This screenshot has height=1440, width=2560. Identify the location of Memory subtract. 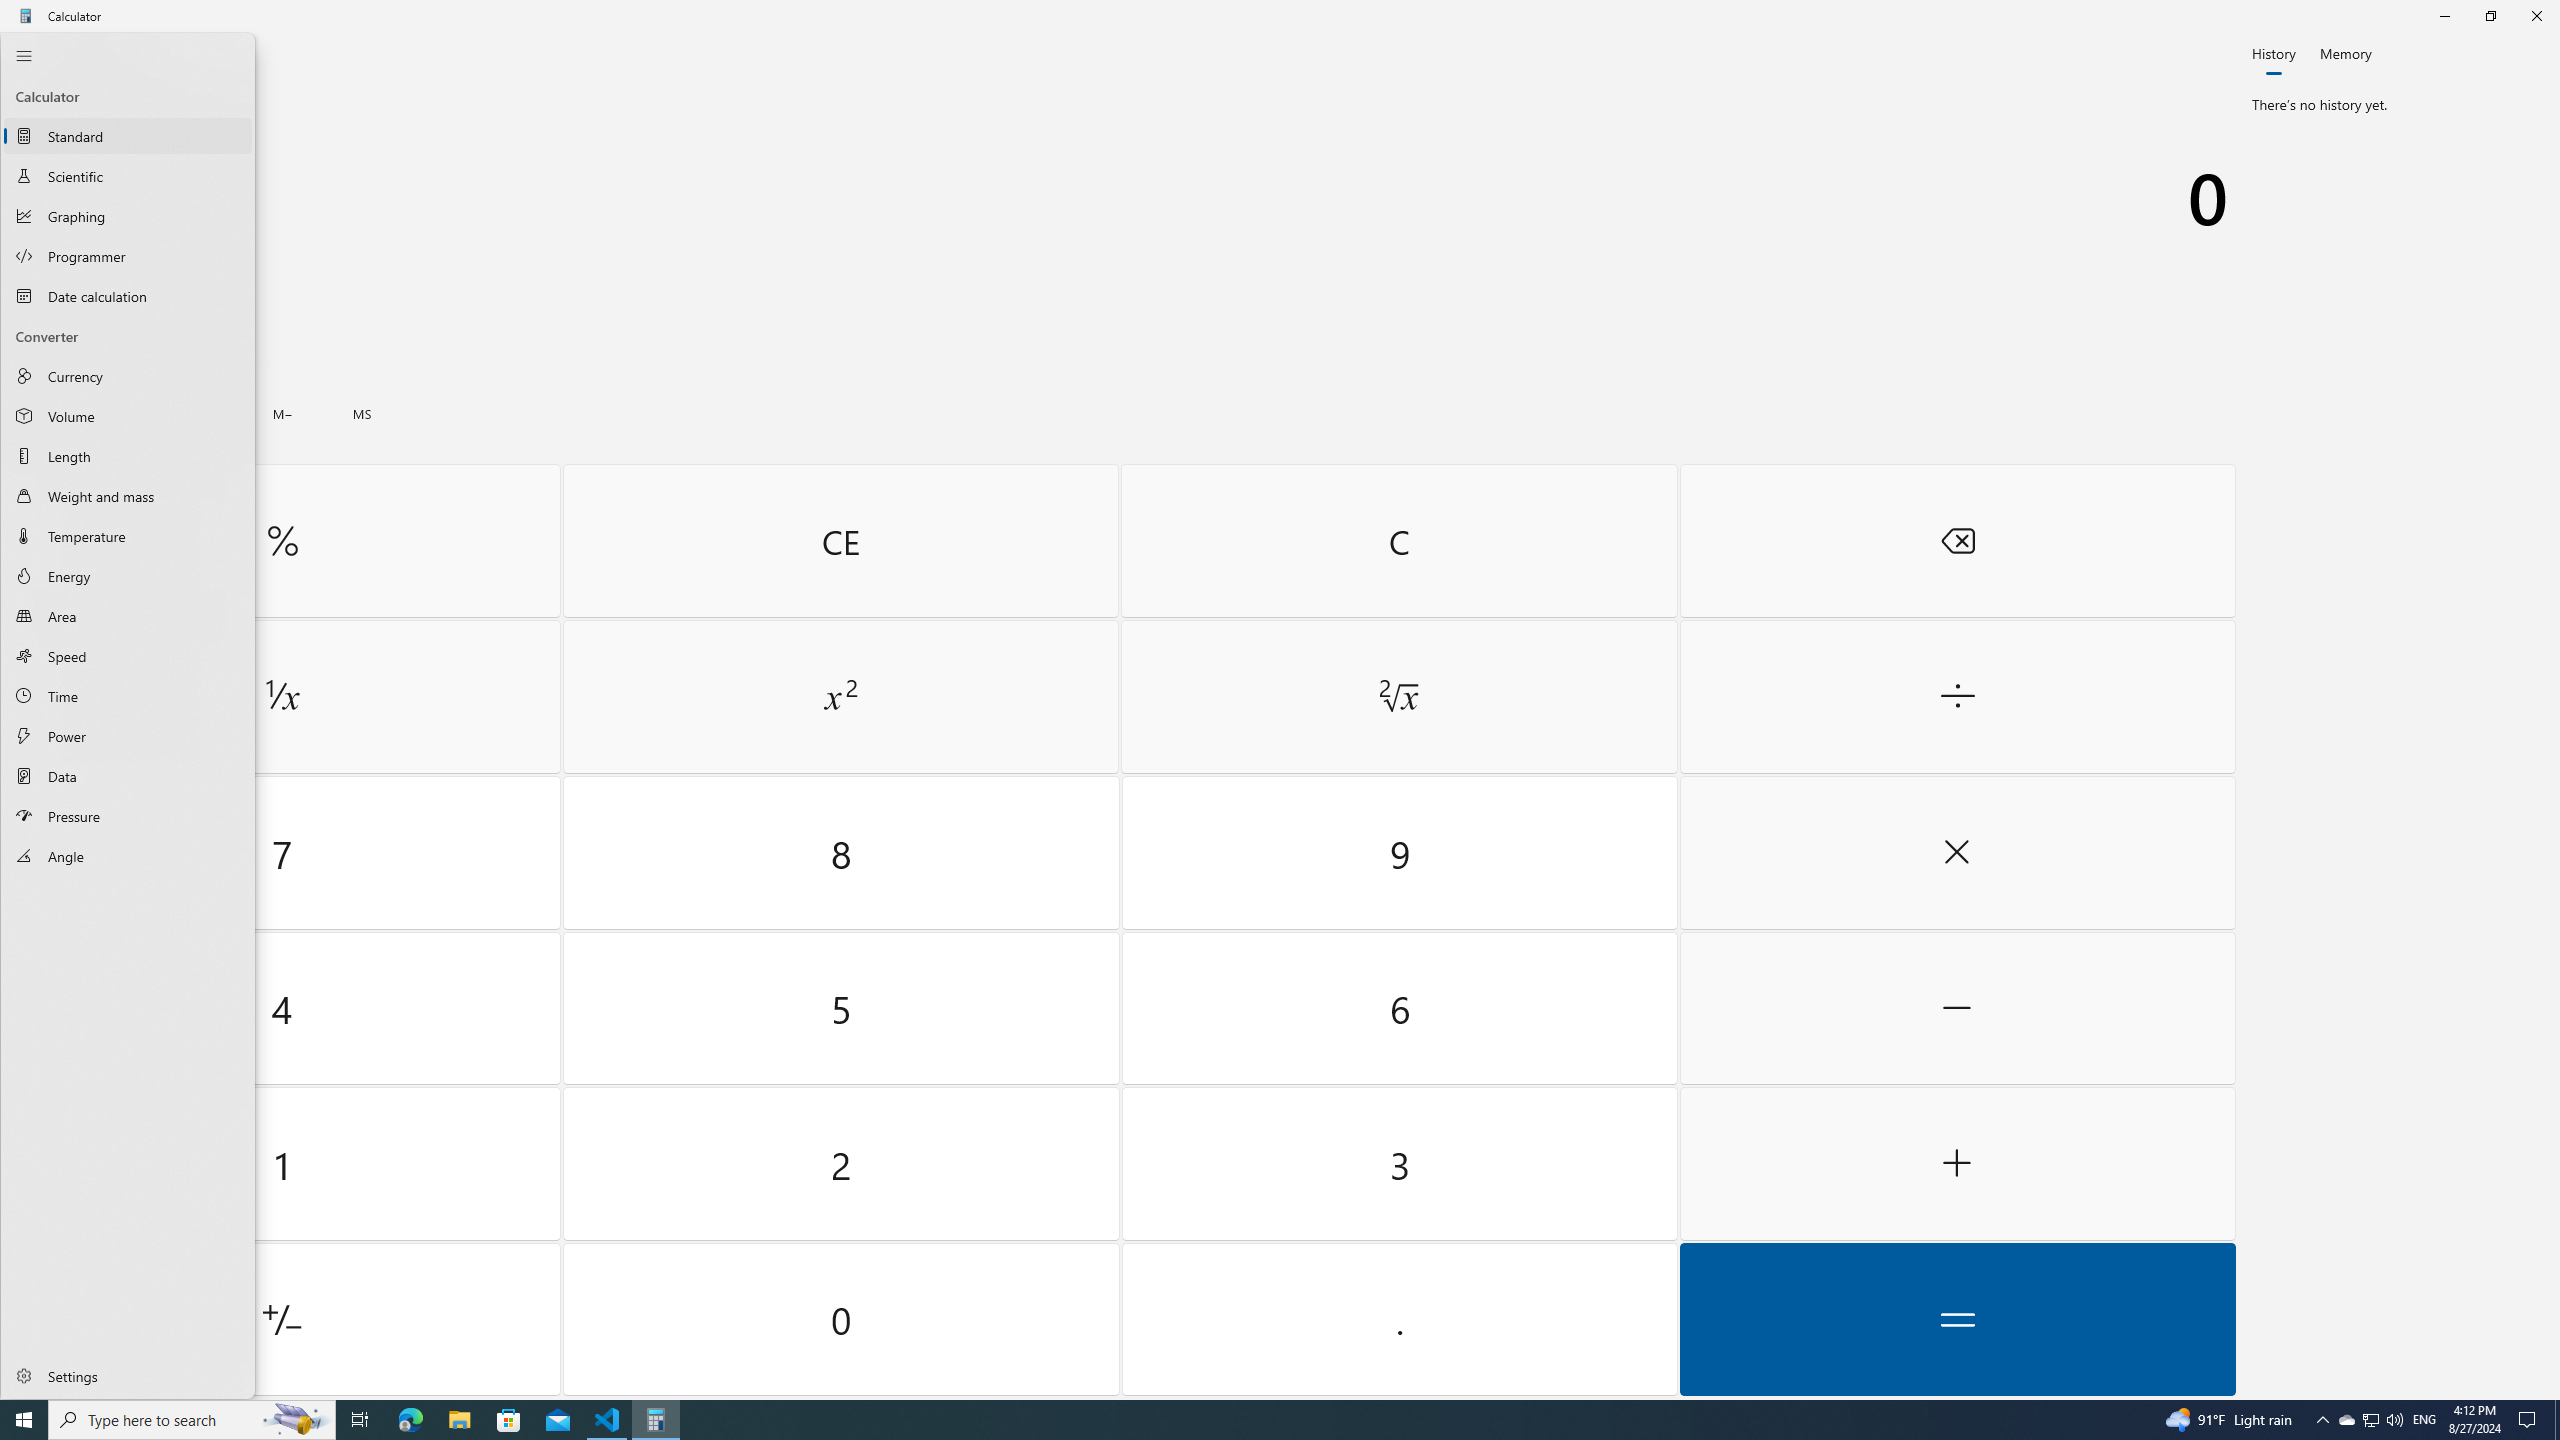
(282, 414).